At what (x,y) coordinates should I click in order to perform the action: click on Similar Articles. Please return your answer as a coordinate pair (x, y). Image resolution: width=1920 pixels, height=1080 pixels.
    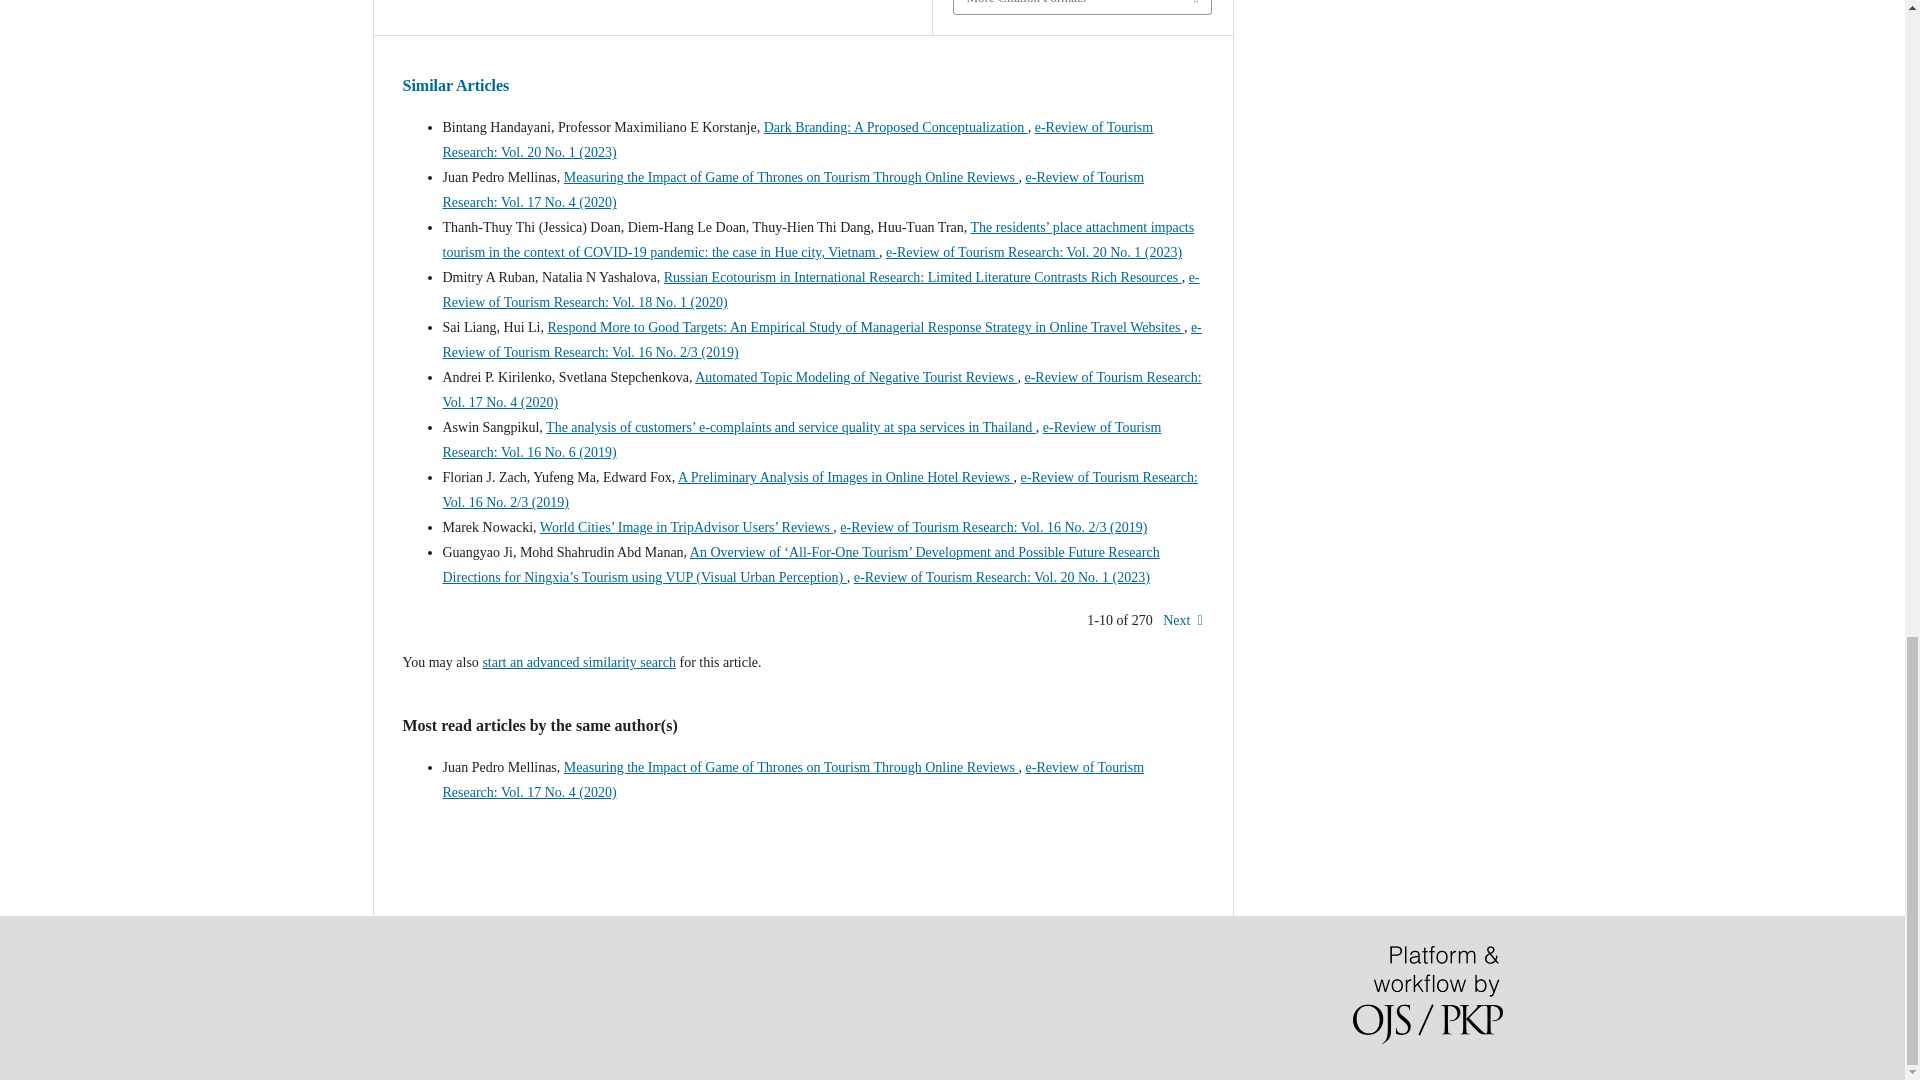
    Looking at the image, I should click on (454, 84).